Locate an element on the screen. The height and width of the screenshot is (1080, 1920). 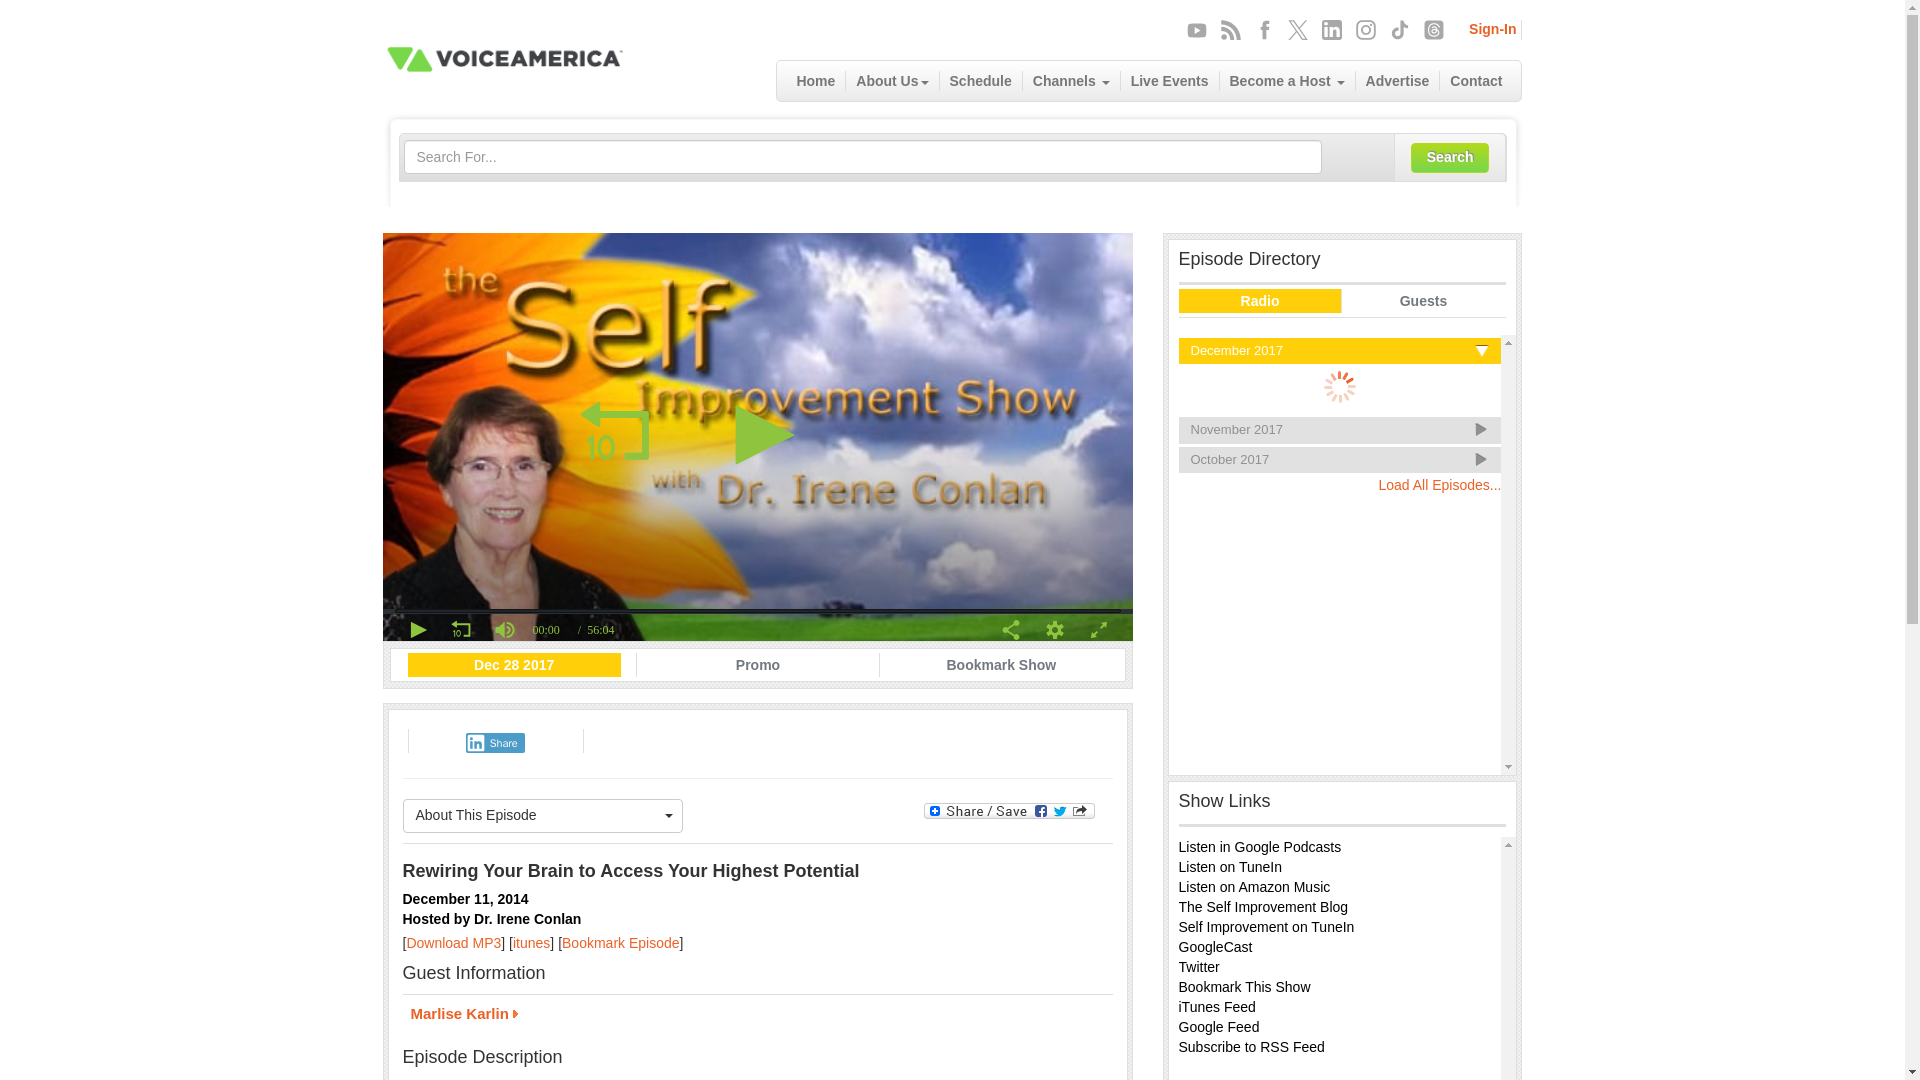
Contact is located at coordinates (1476, 80).